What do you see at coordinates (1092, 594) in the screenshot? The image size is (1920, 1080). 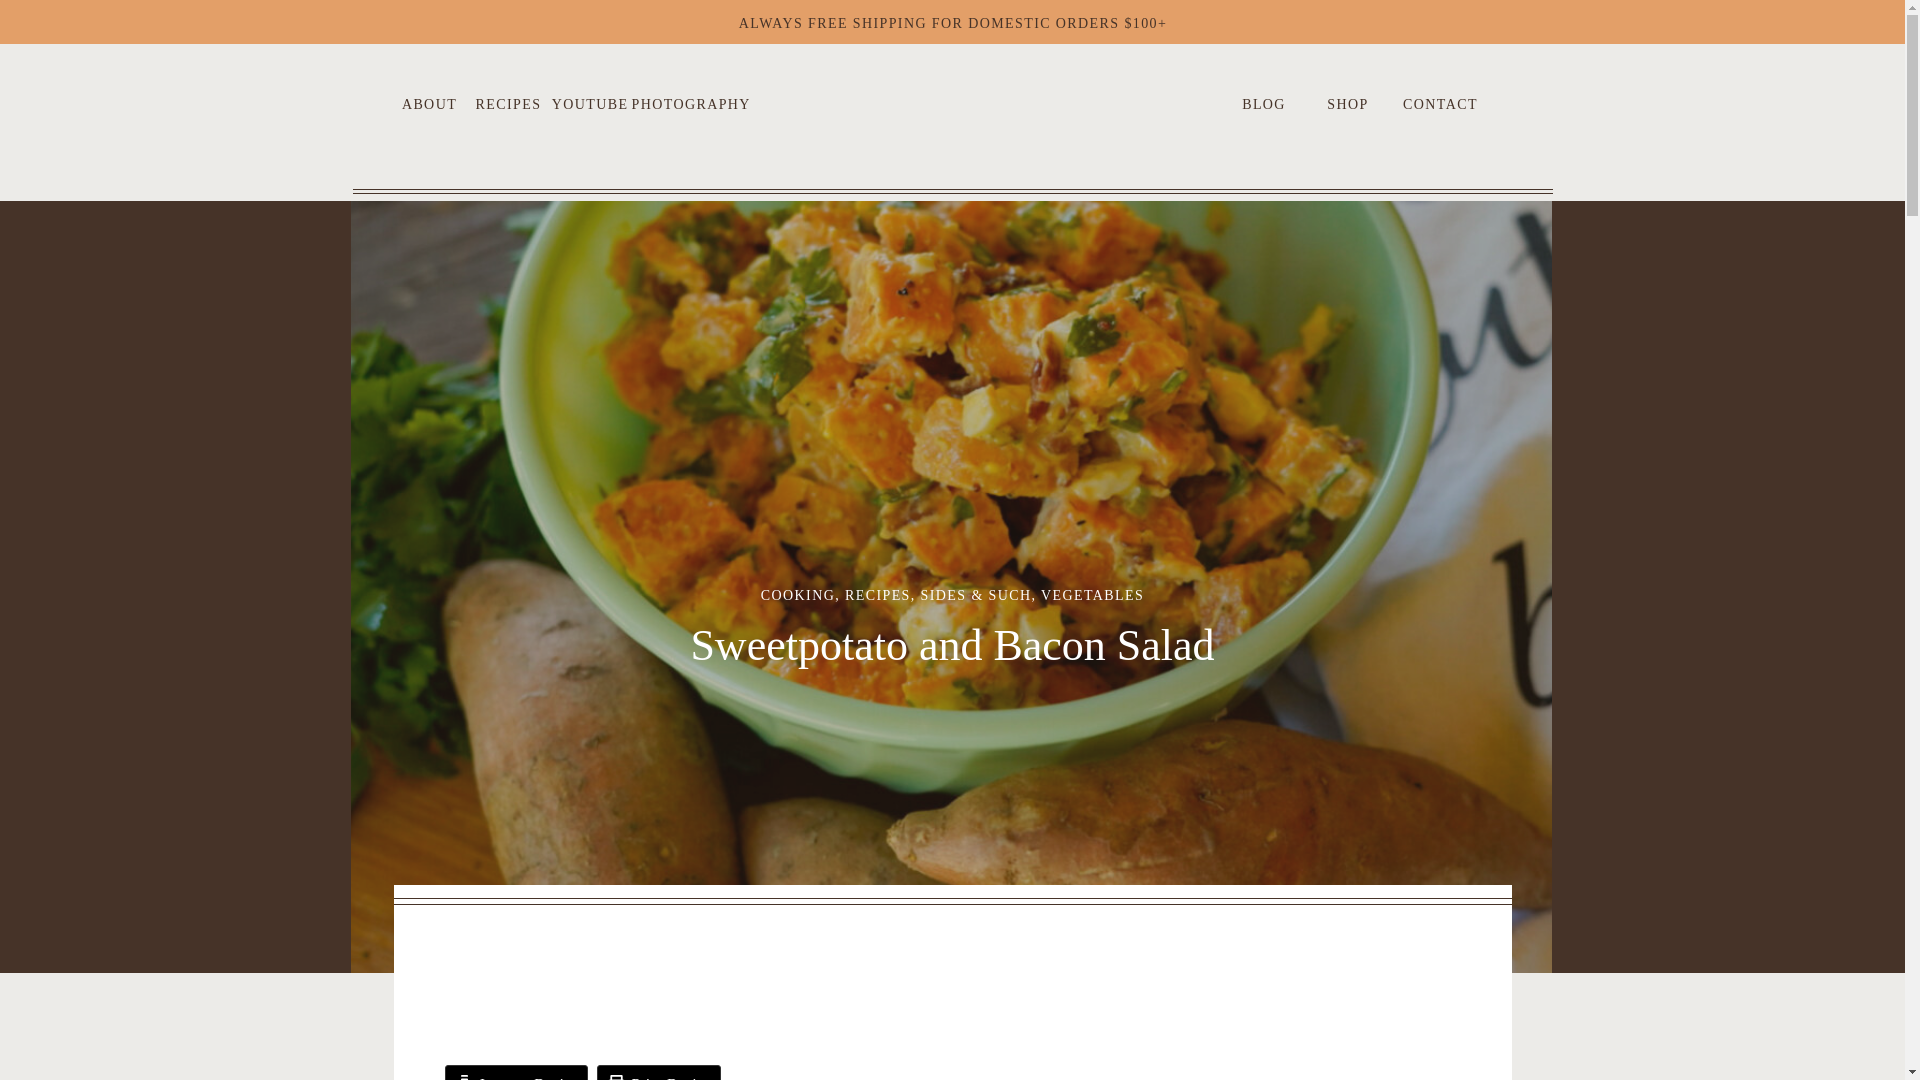 I see `VEGETABLES` at bounding box center [1092, 594].